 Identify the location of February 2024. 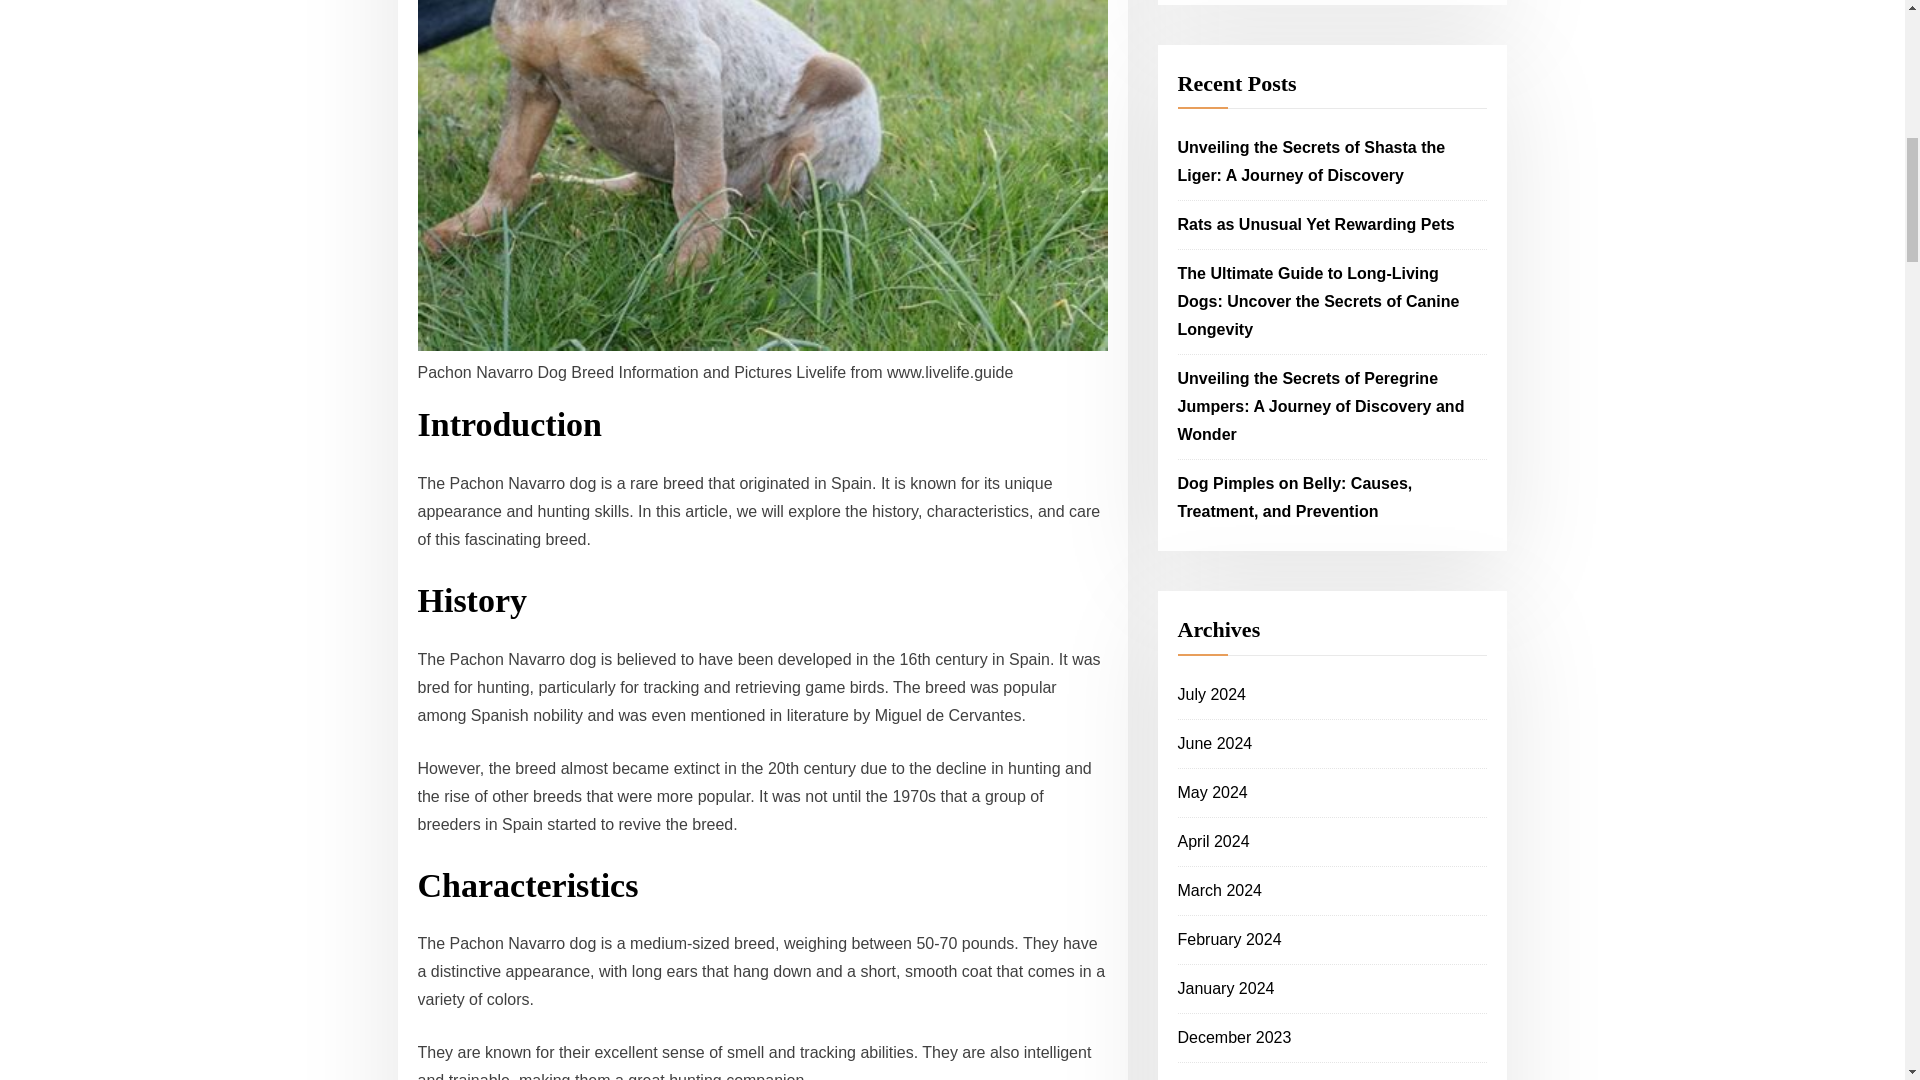
(1230, 939).